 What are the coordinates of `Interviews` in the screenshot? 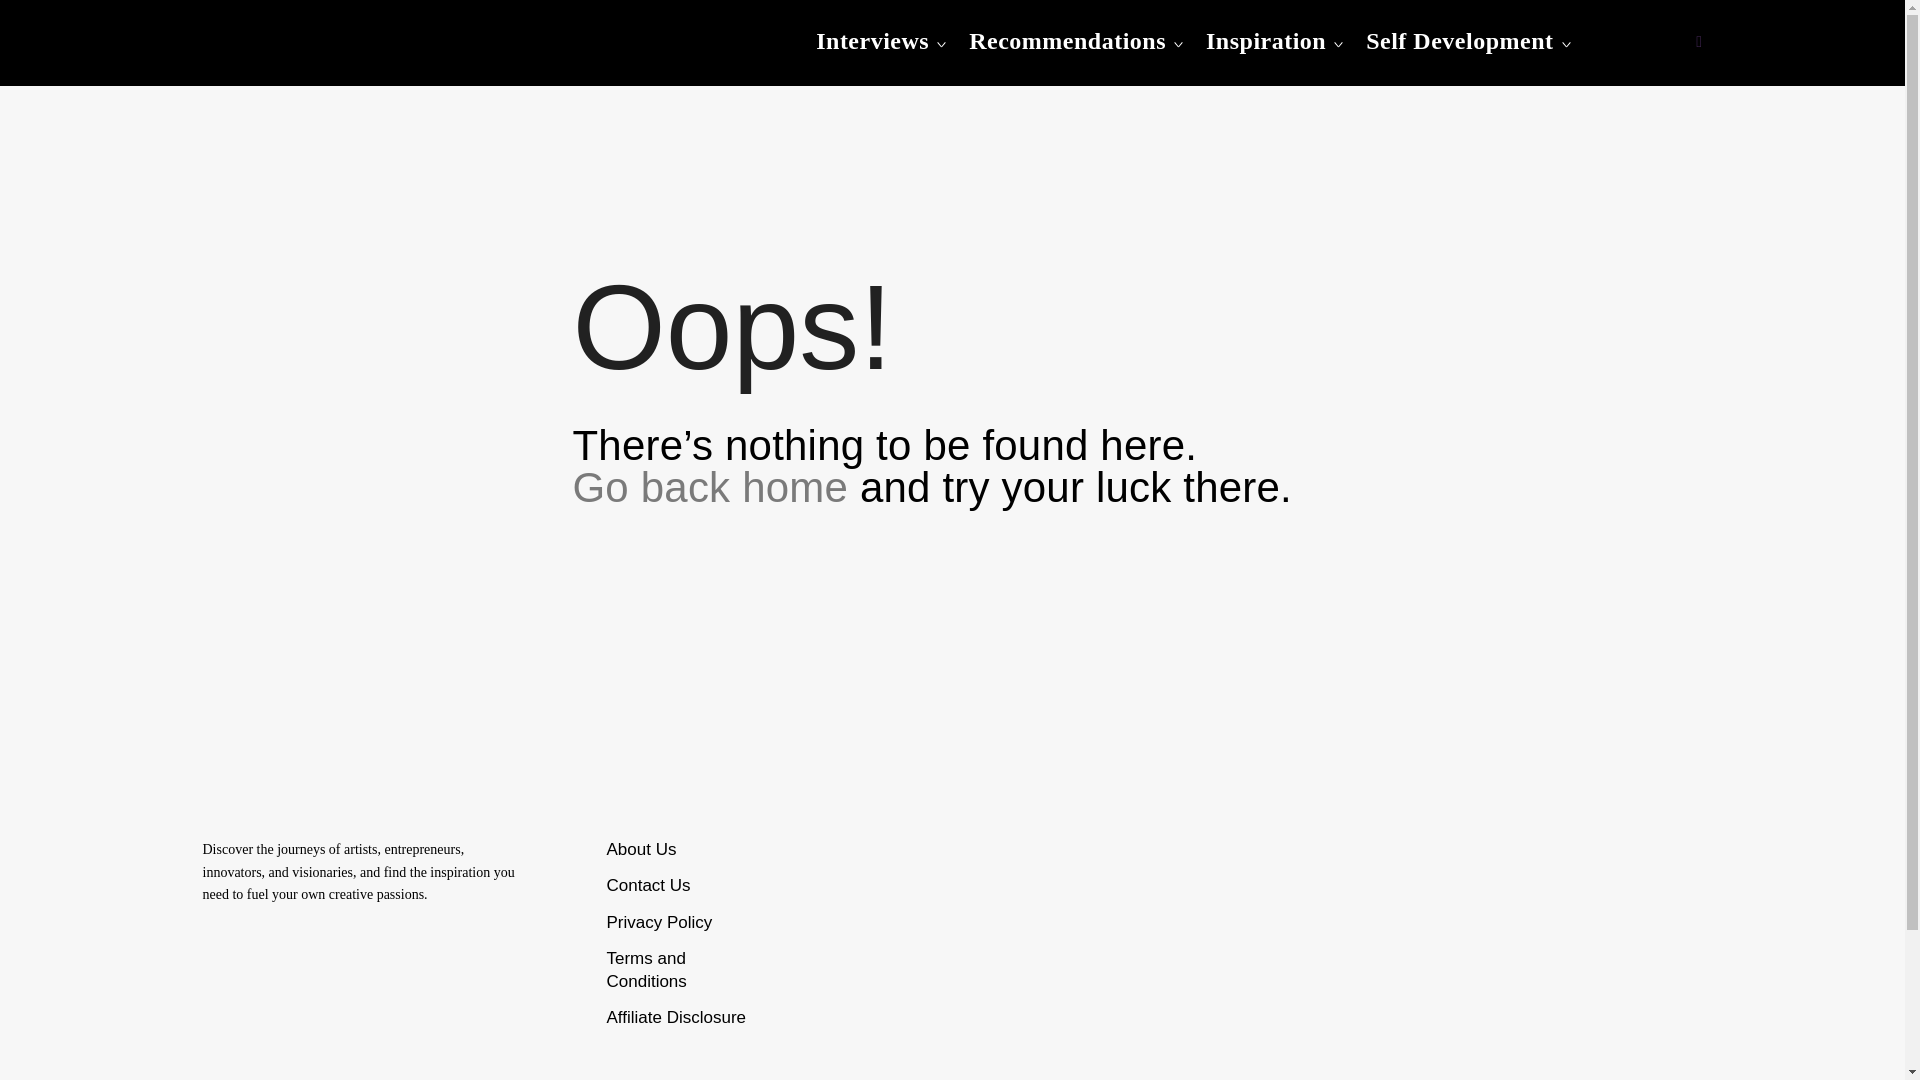 It's located at (872, 41).